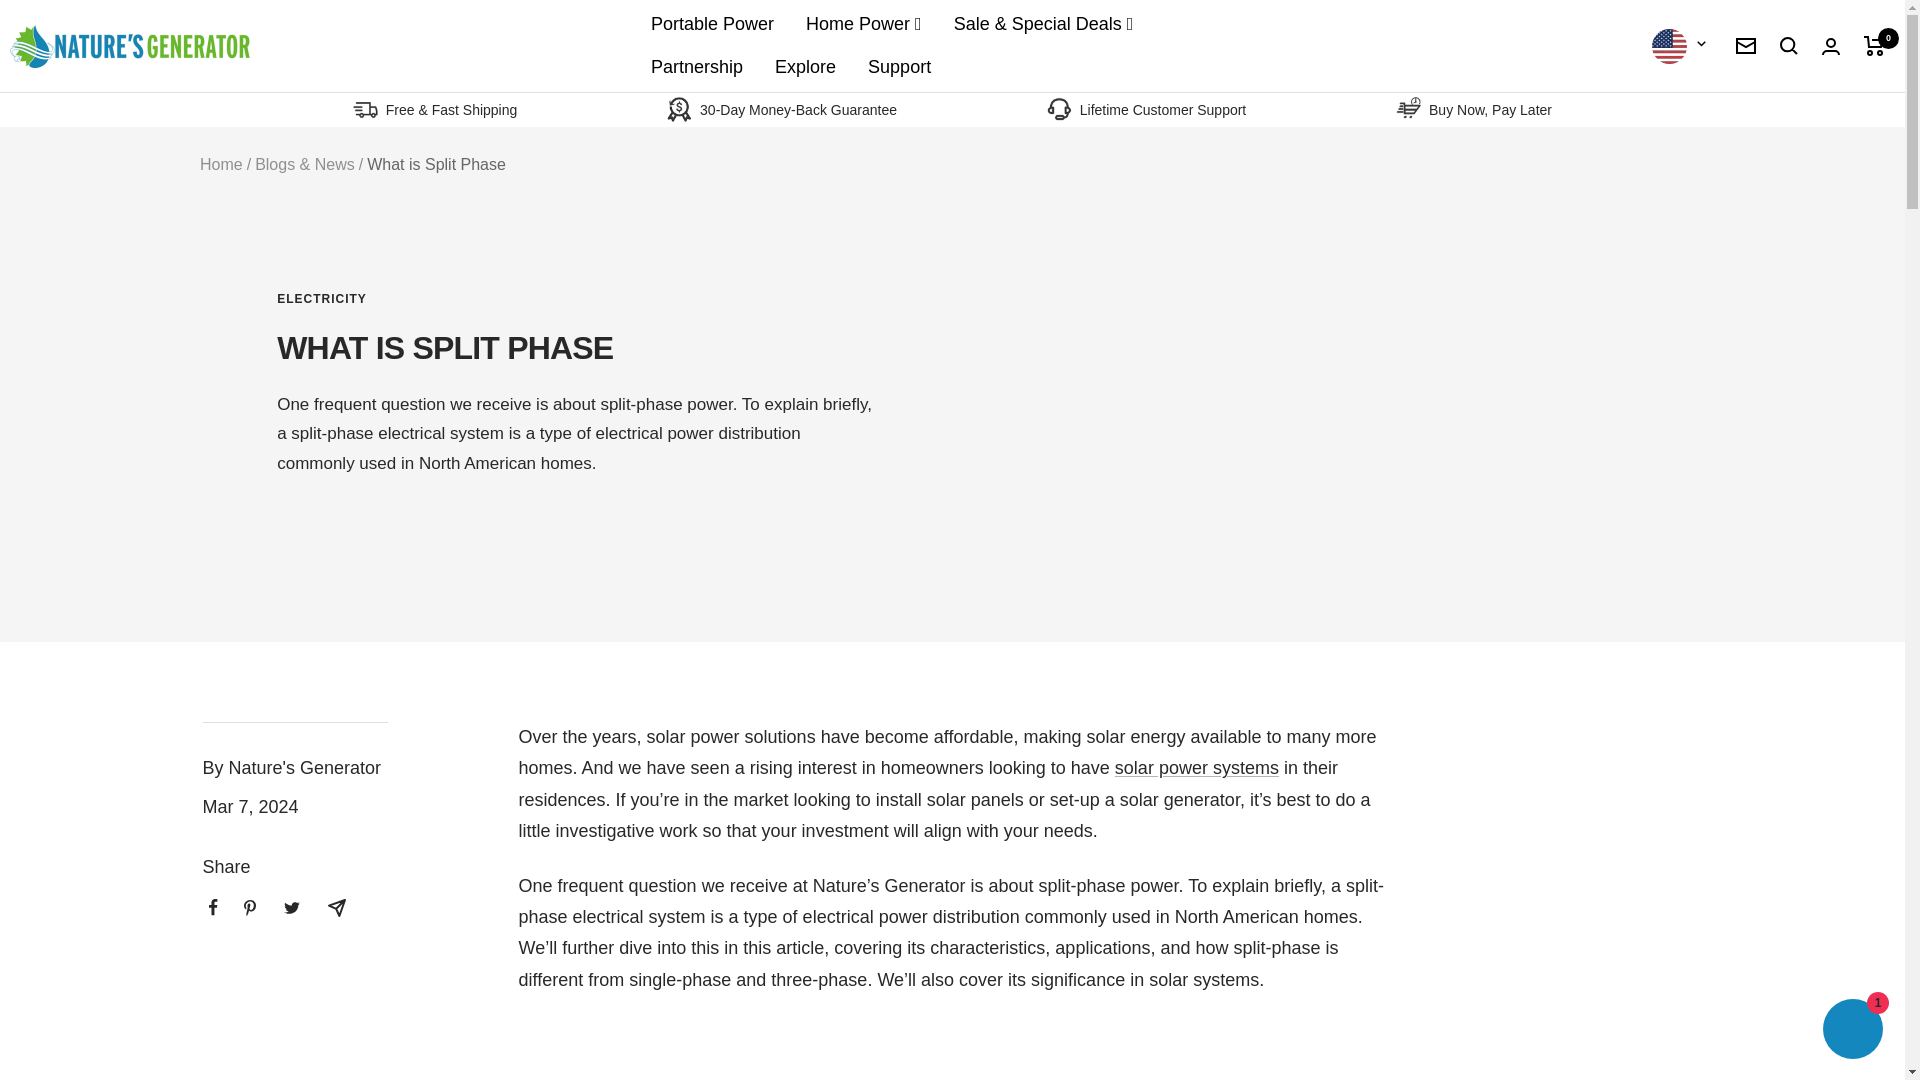 The image size is (1920, 1080). What do you see at coordinates (129, 46) in the screenshot?
I see `Nature's Generator` at bounding box center [129, 46].